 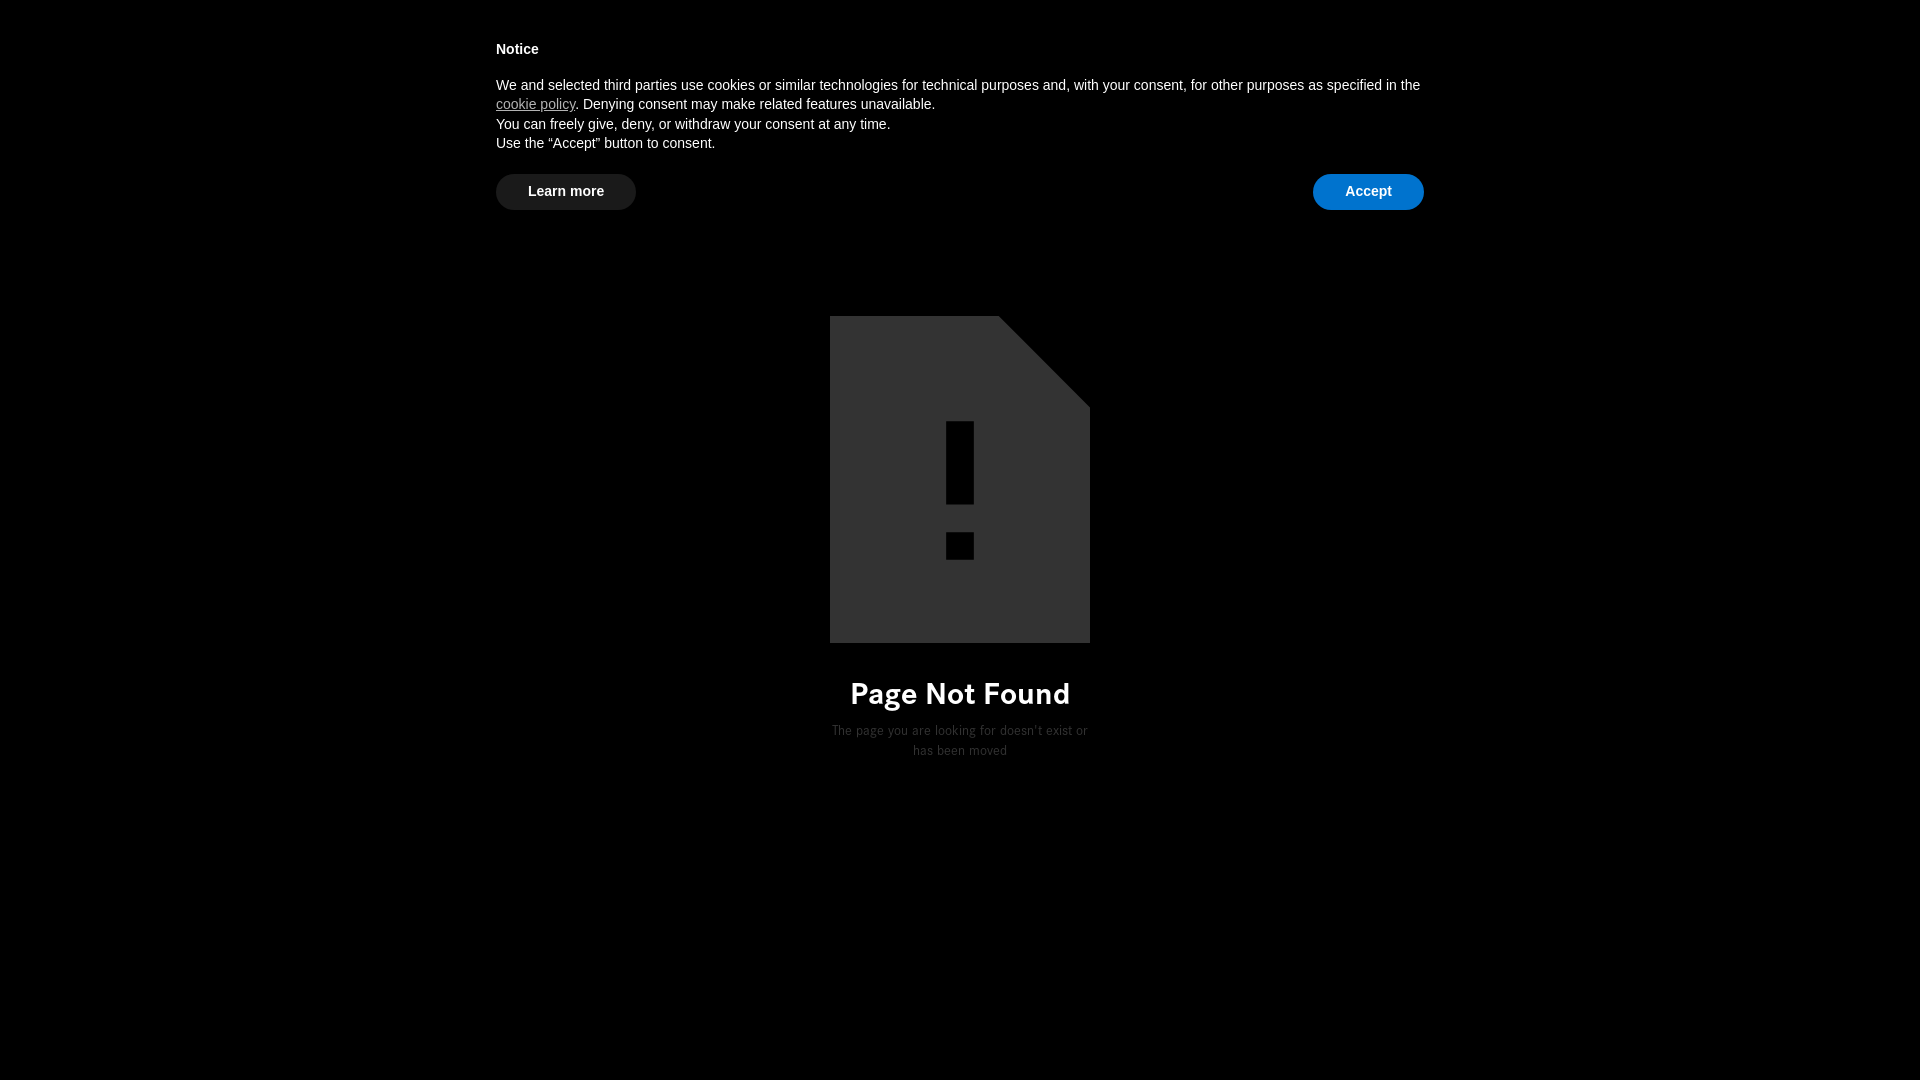 I want to click on cookie policy, so click(x=536, y=104).